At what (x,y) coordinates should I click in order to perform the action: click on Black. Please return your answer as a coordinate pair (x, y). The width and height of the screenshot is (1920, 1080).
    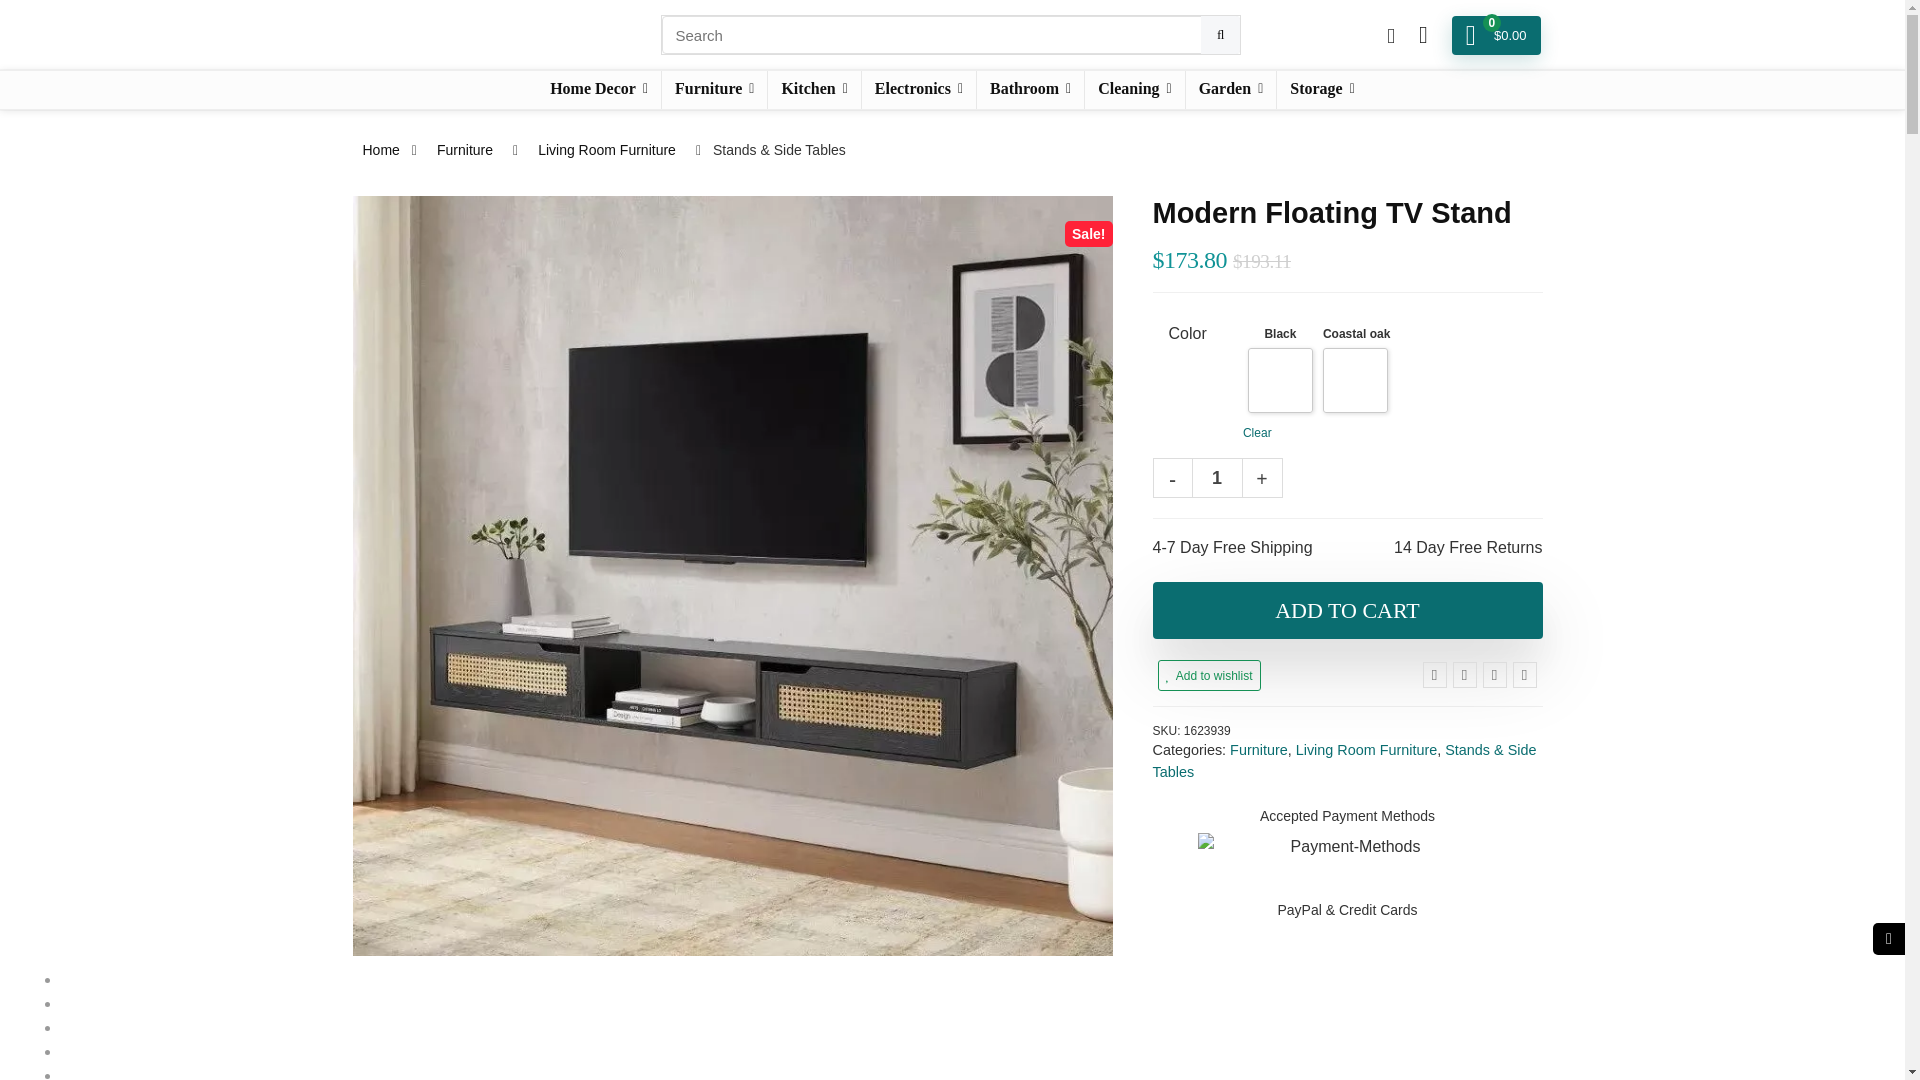
    Looking at the image, I should click on (1280, 380).